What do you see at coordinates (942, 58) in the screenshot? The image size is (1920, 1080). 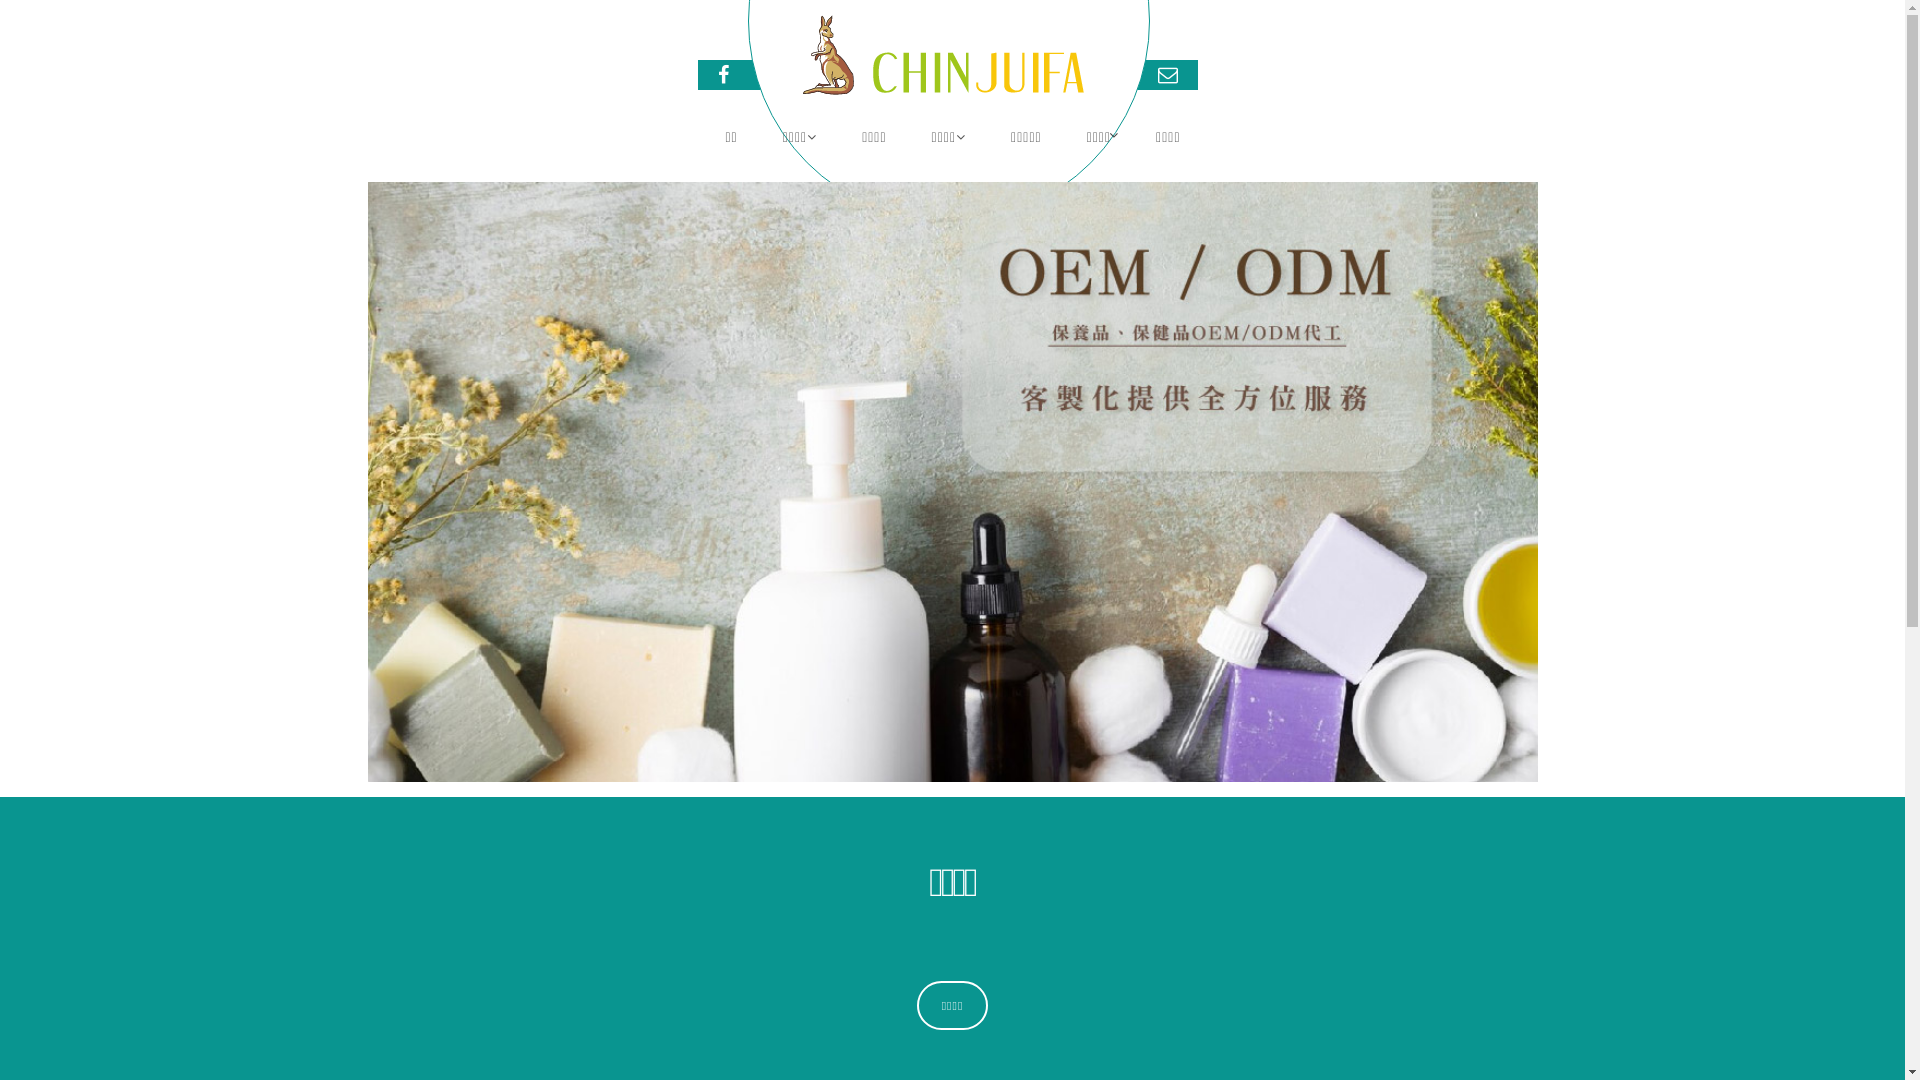 I see `Renovate` at bounding box center [942, 58].